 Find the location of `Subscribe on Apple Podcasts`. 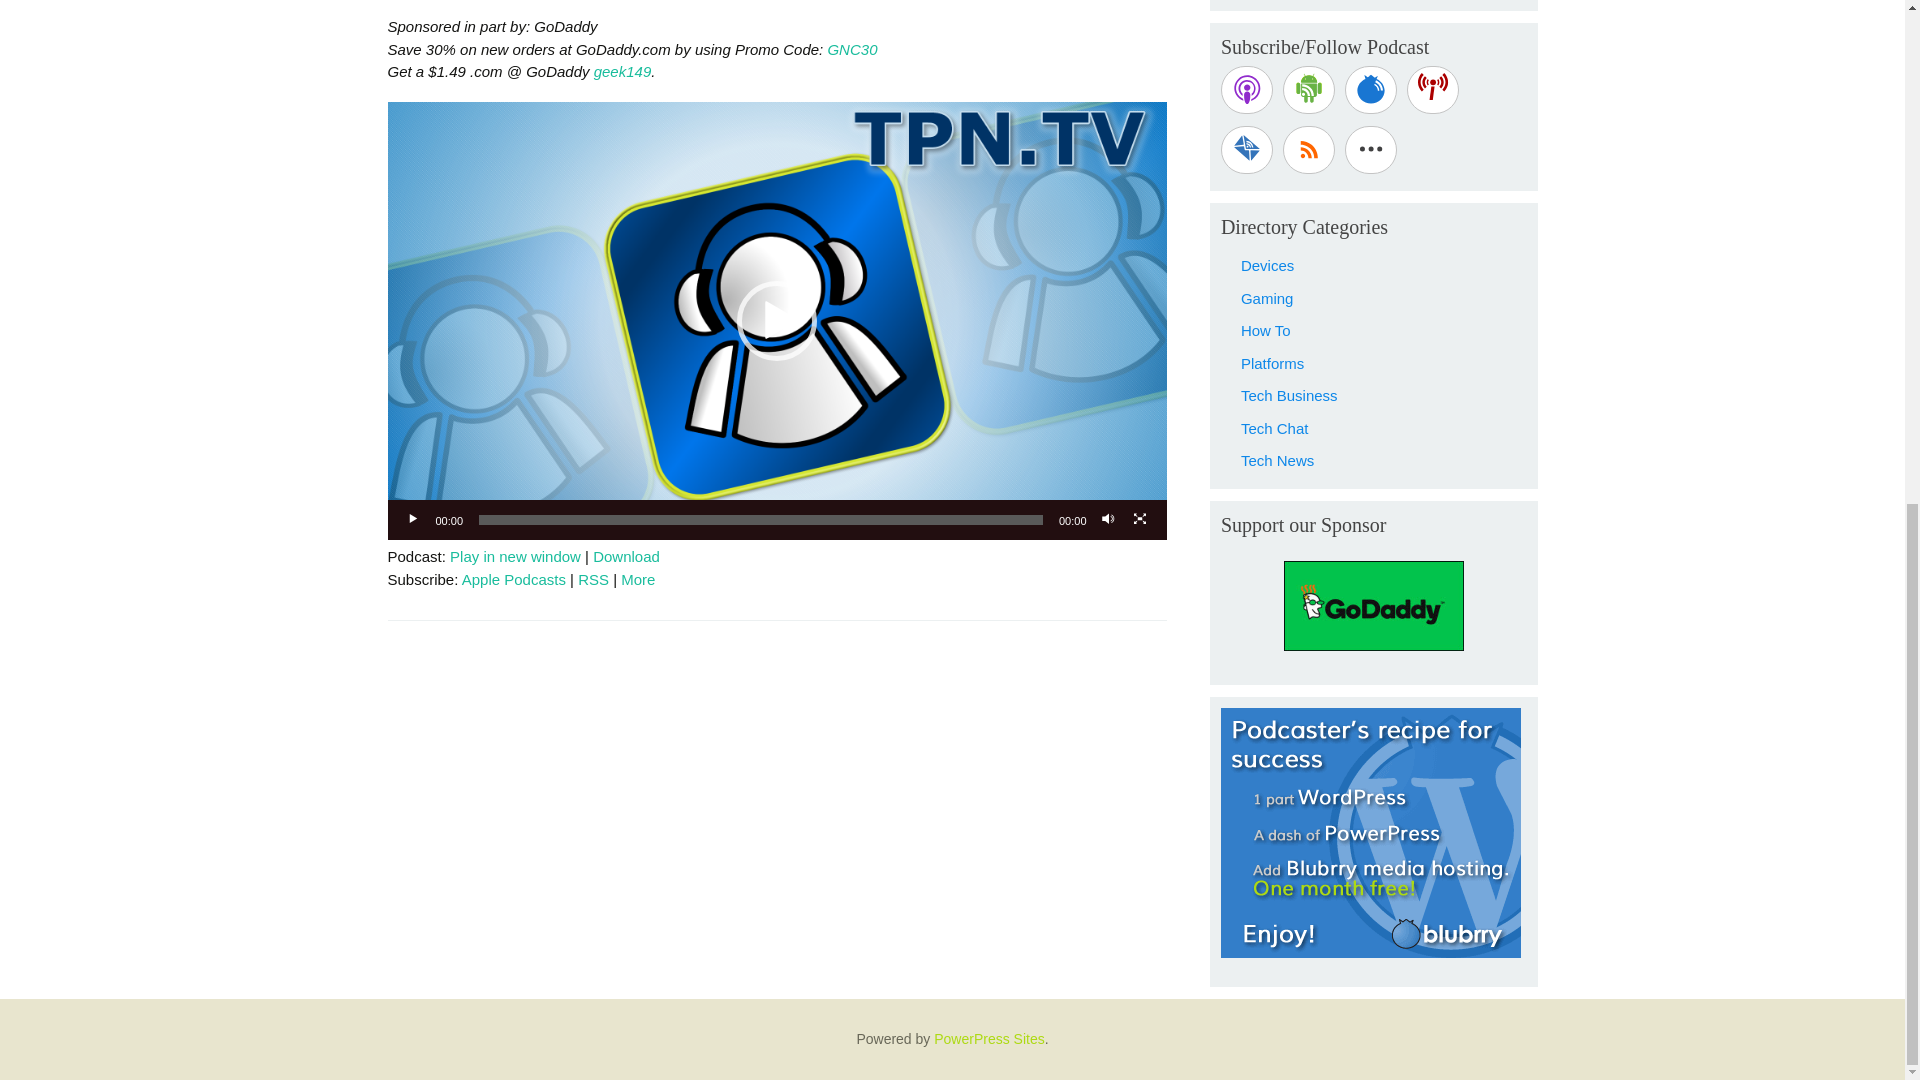

Subscribe on Apple Podcasts is located at coordinates (514, 579).